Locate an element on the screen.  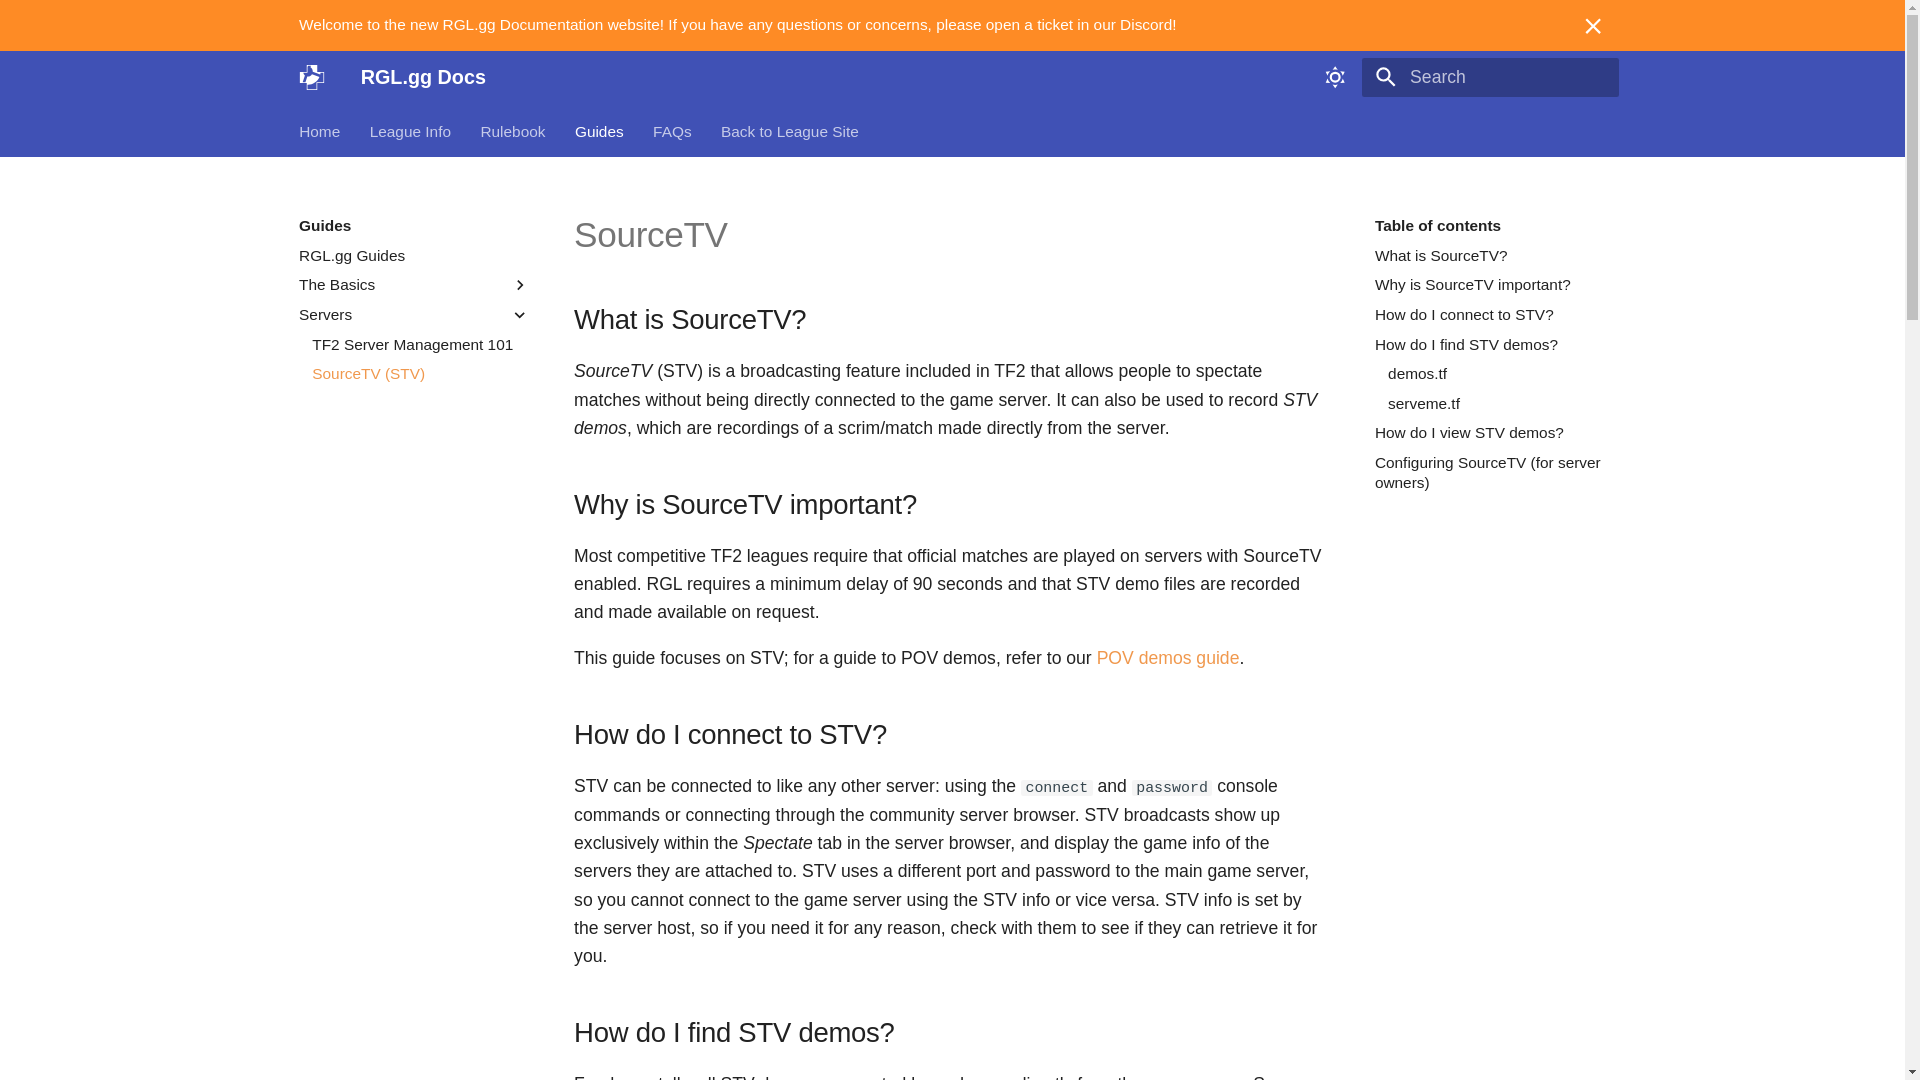
Switch to dark mode is located at coordinates (1335, 77).